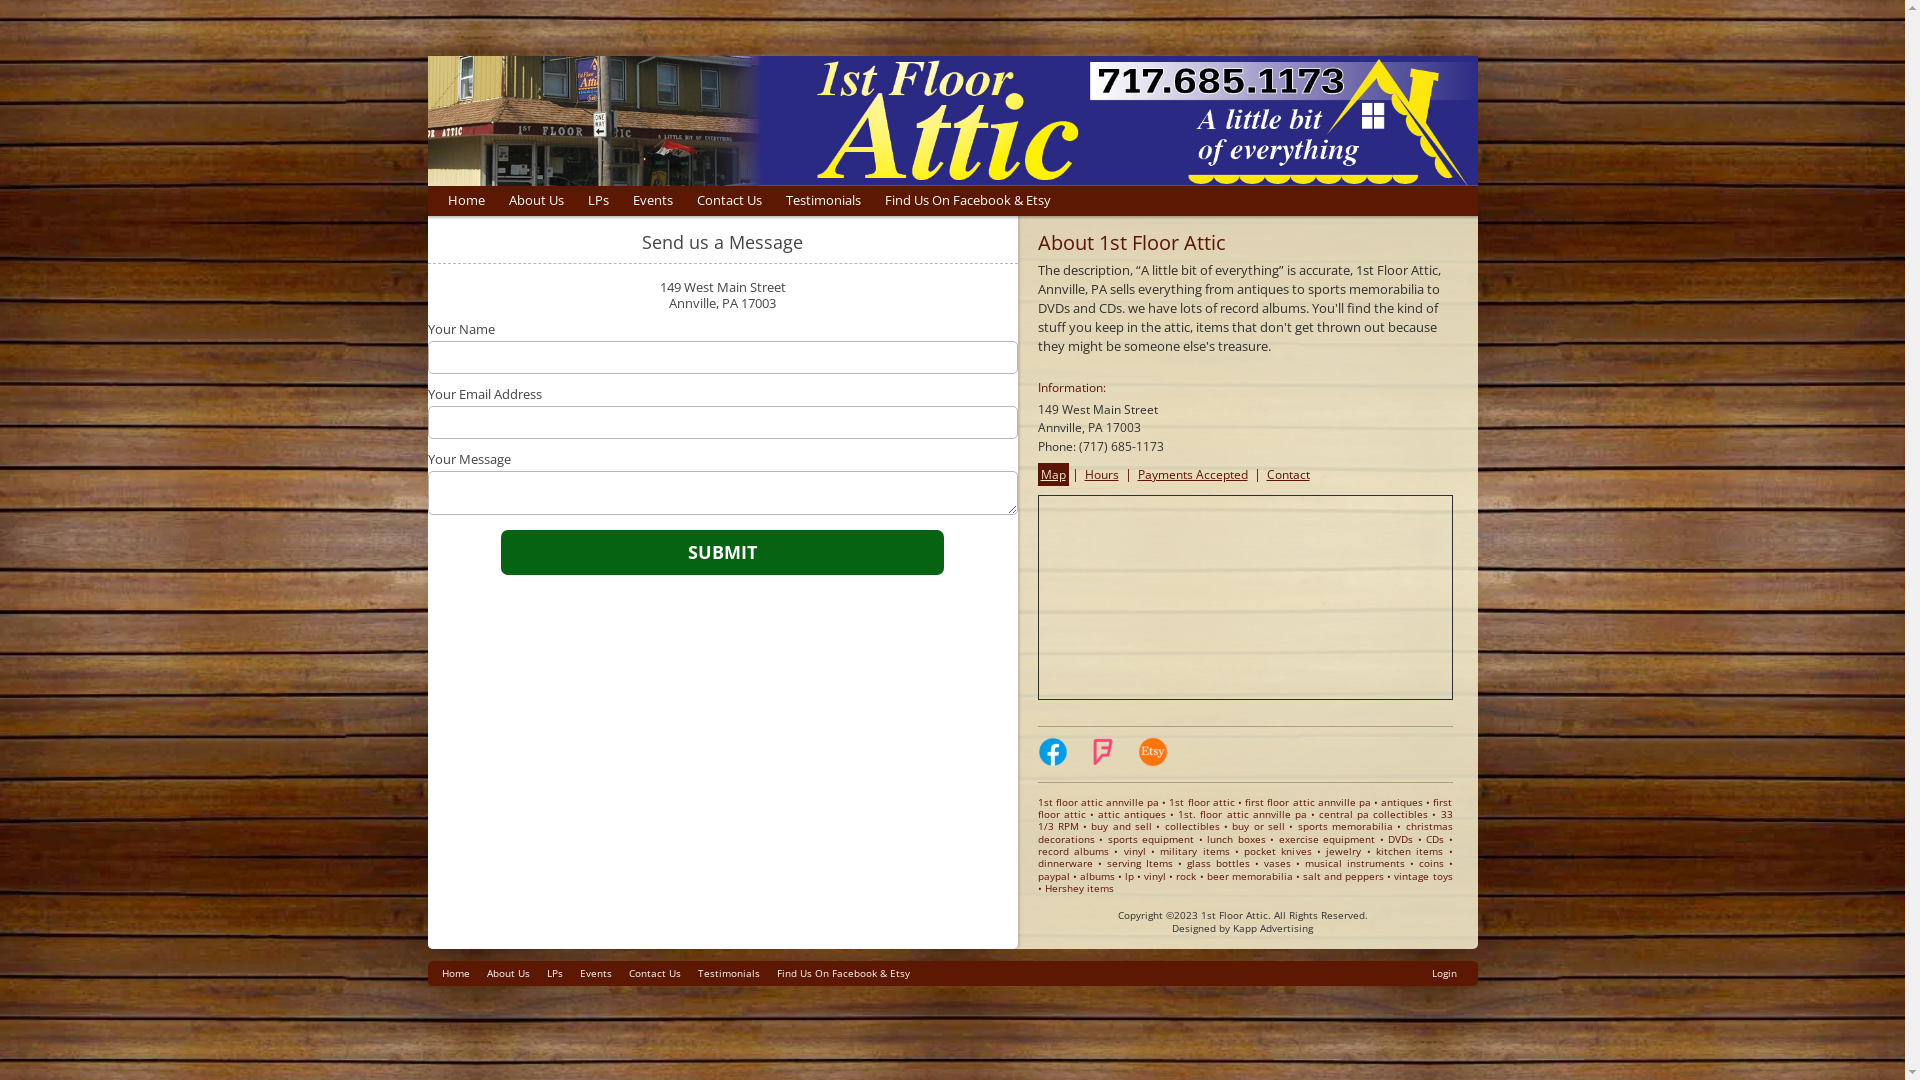 The height and width of the screenshot is (1080, 1920). What do you see at coordinates (466, 201) in the screenshot?
I see `Home` at bounding box center [466, 201].